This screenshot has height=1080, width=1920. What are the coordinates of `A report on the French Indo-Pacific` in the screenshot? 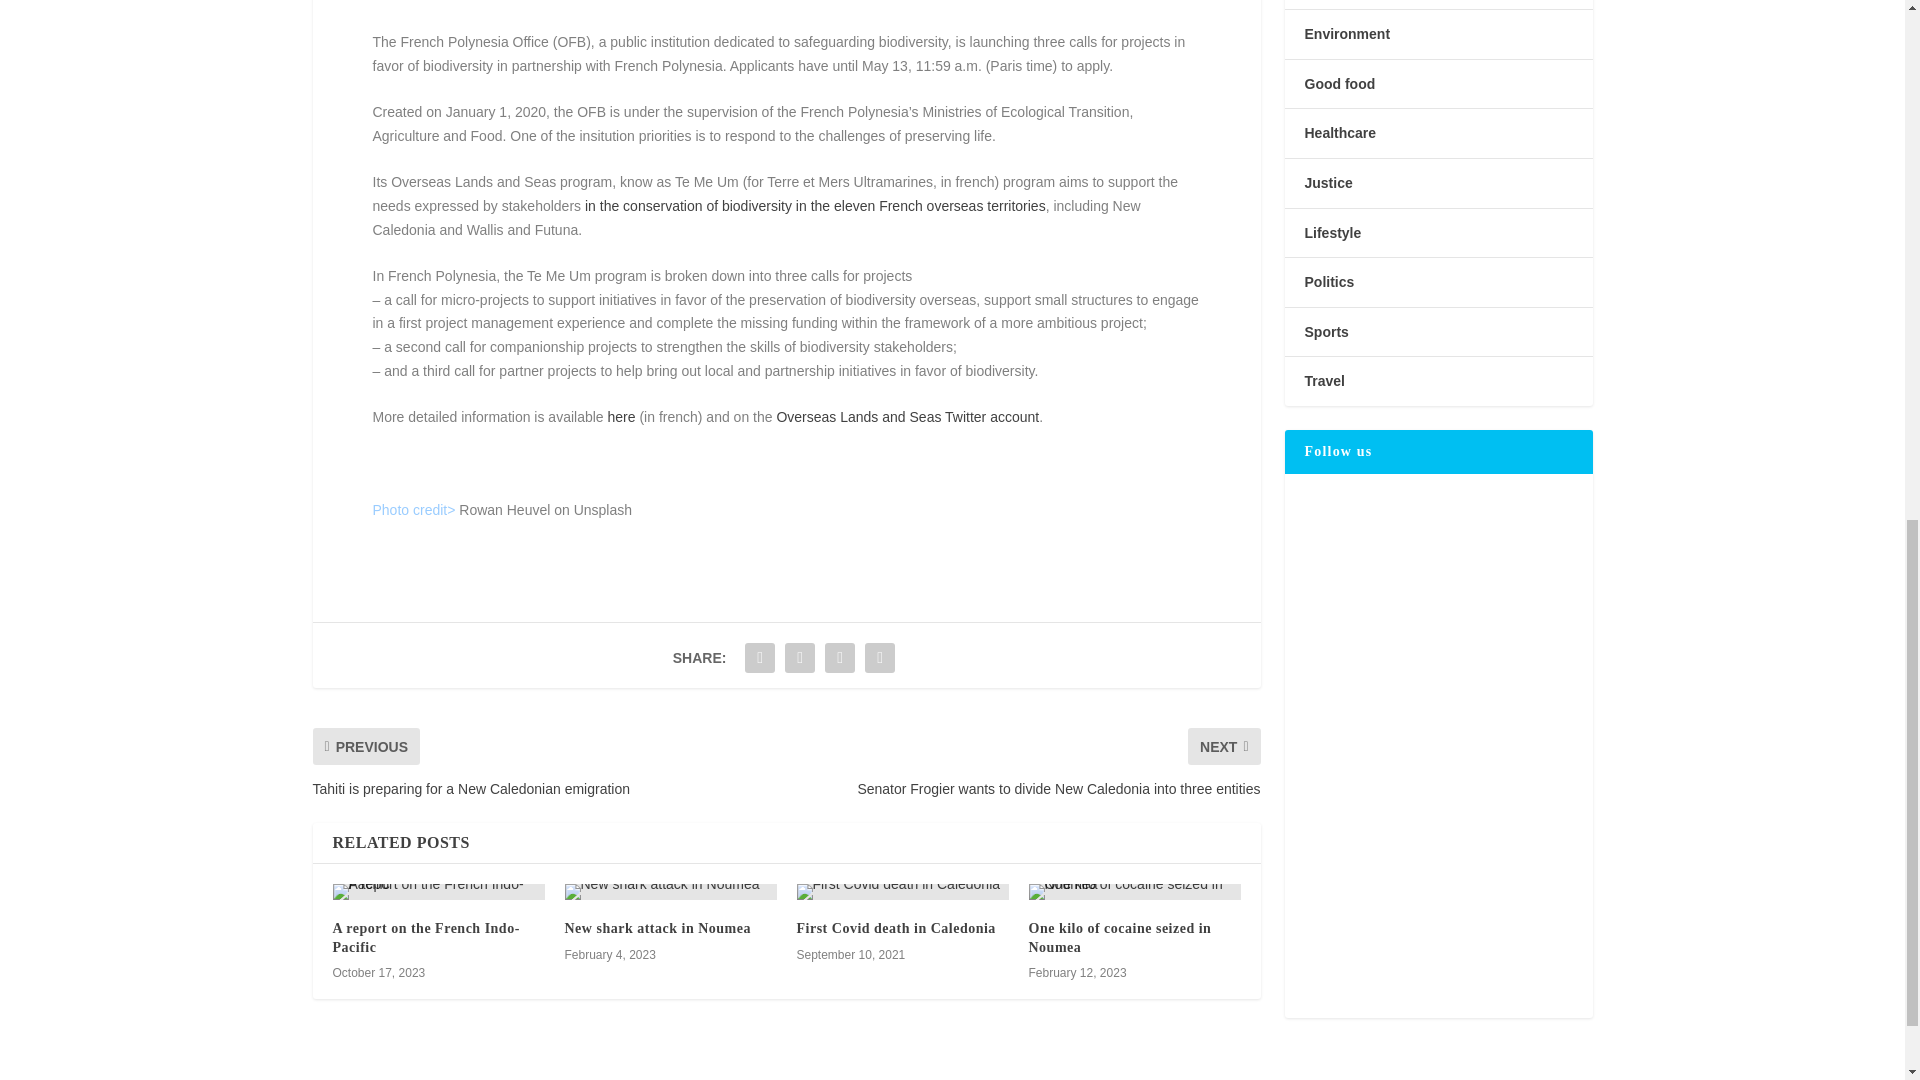 It's located at (438, 892).